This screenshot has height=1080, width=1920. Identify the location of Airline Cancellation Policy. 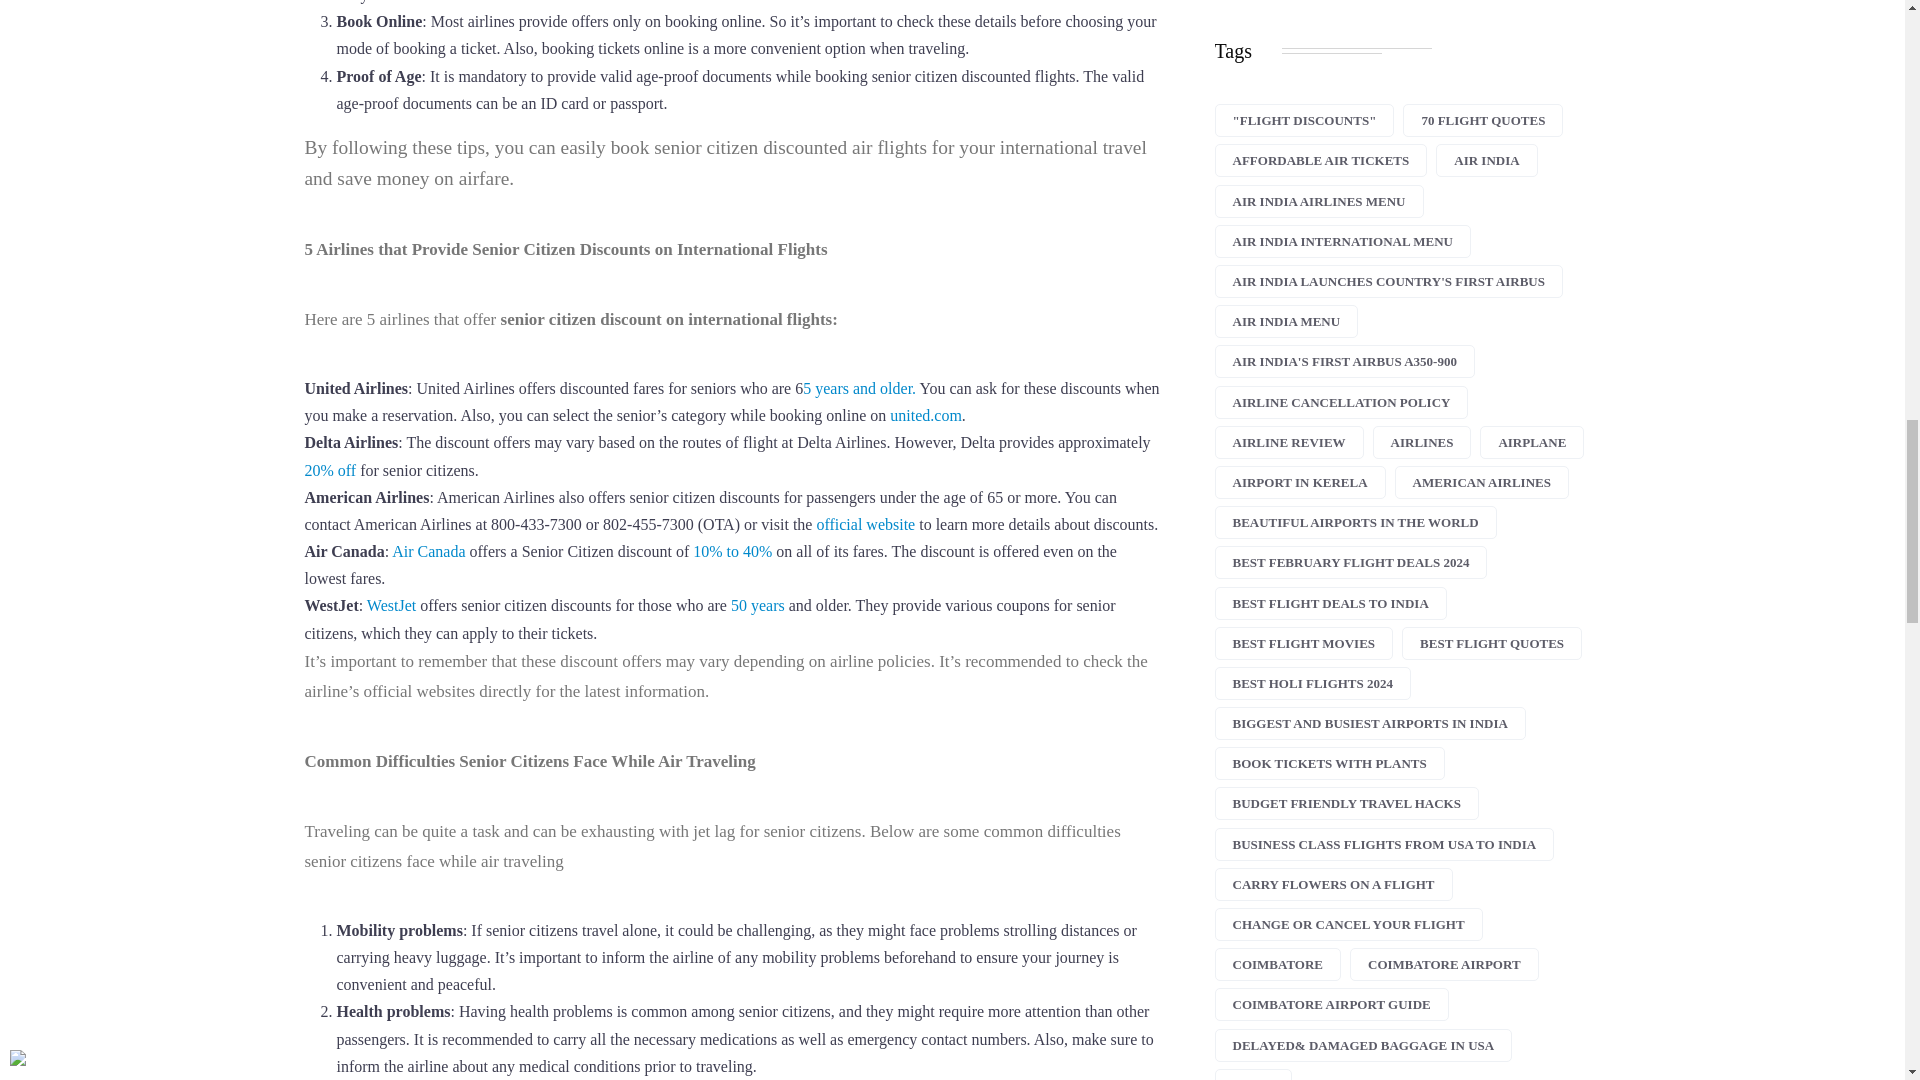
(1340, 402).